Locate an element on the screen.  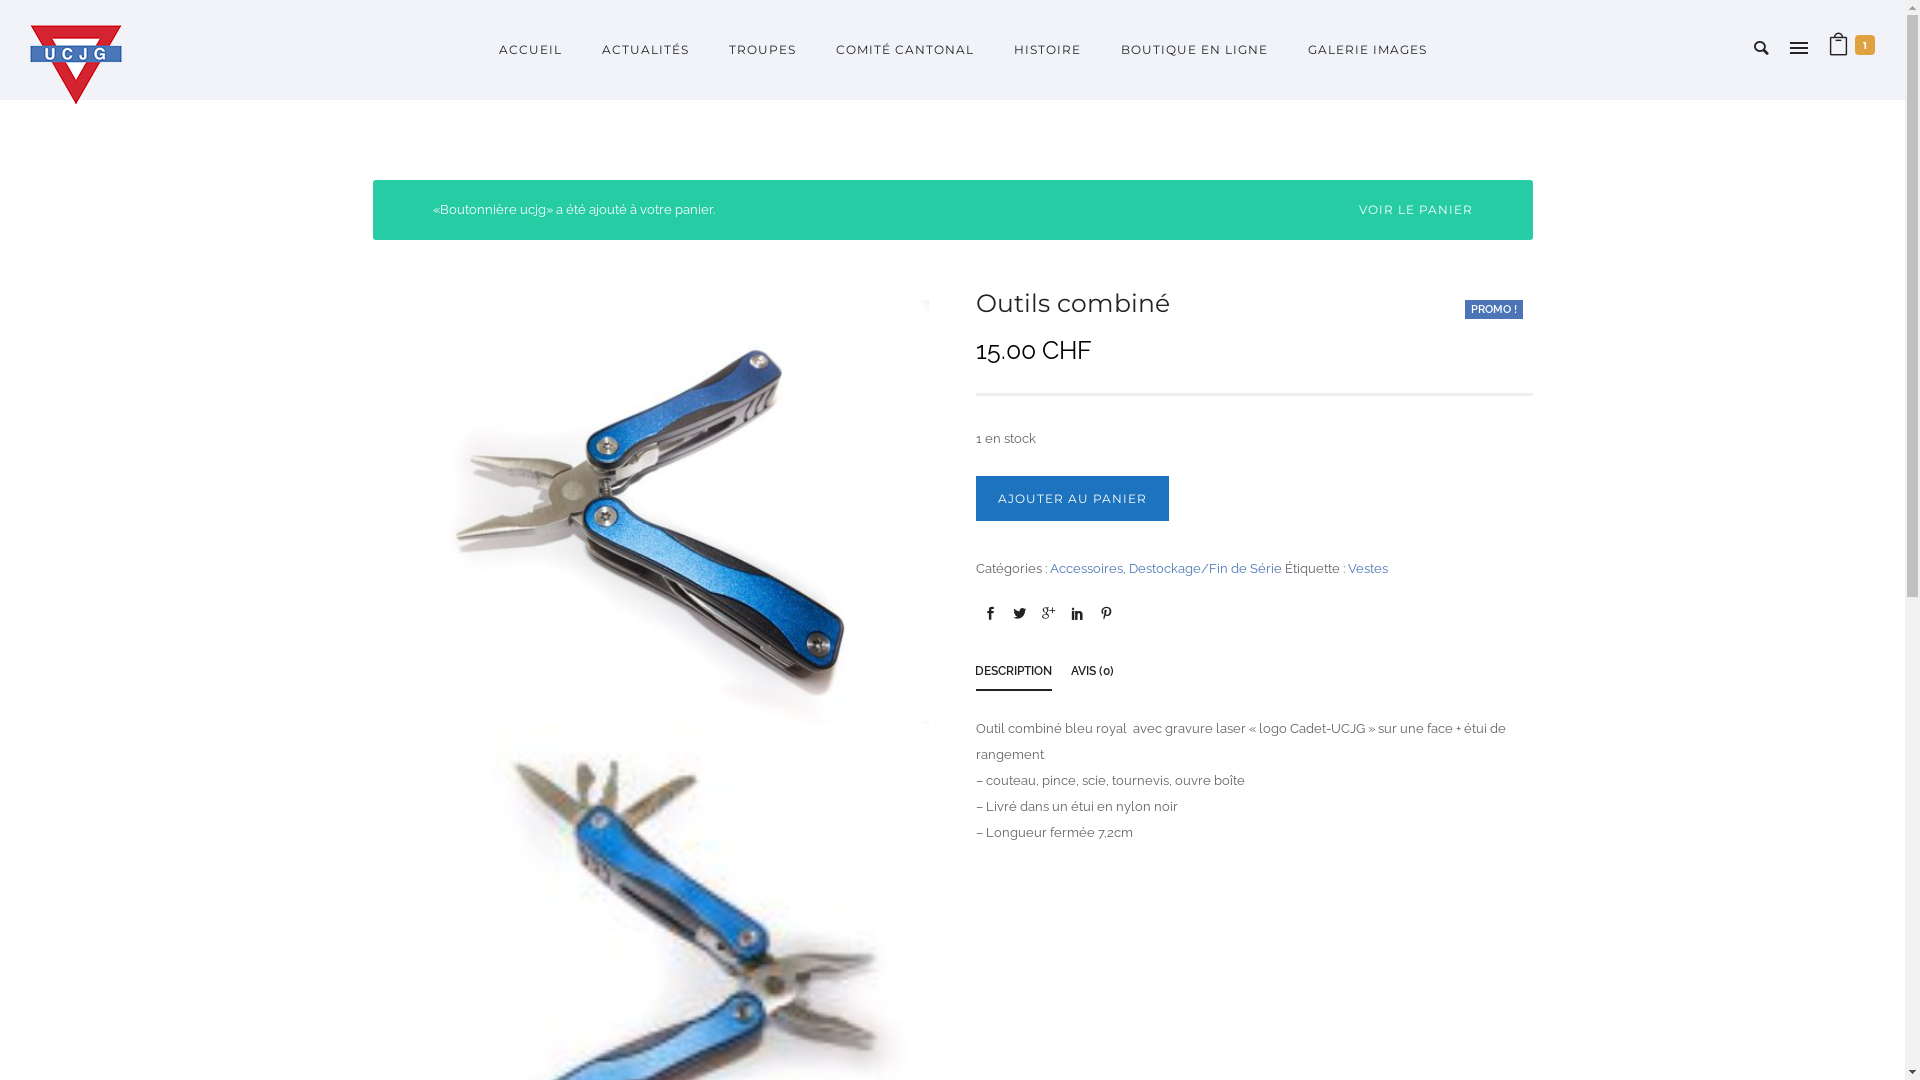
VOIR LE PANIER is located at coordinates (1415, 210).